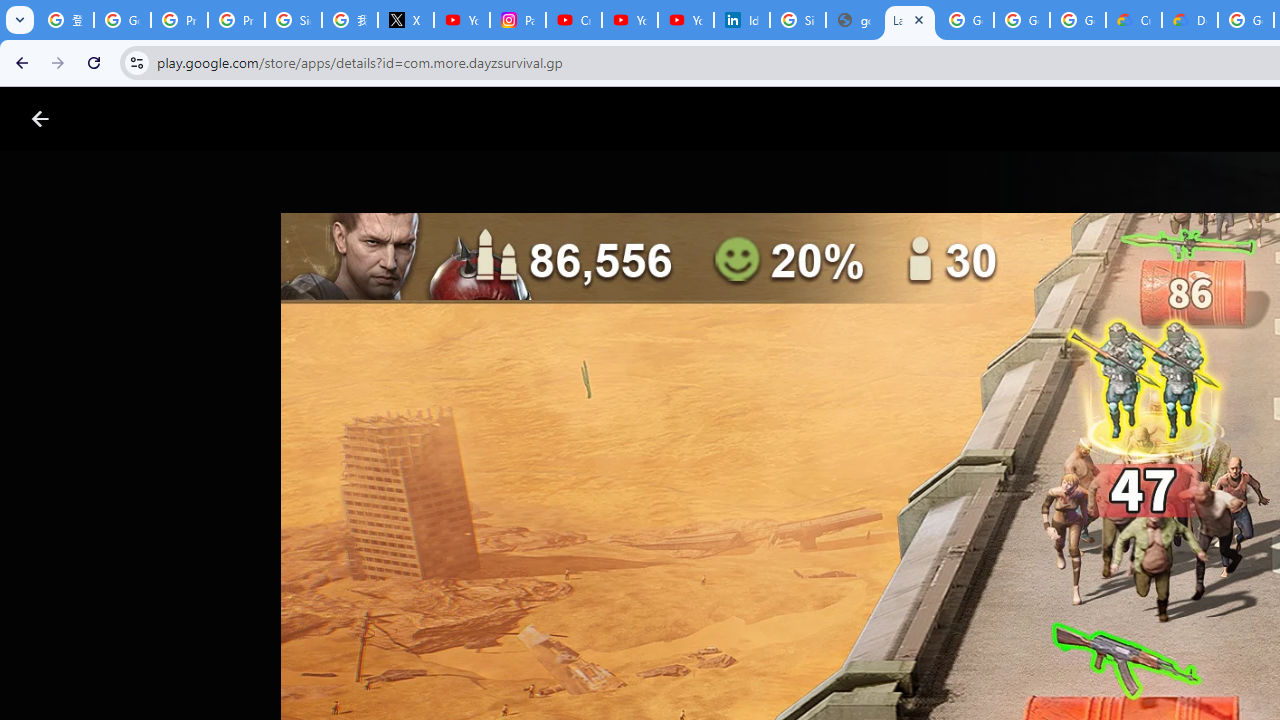 The width and height of the screenshot is (1280, 720). What do you see at coordinates (248, 119) in the screenshot?
I see `Games` at bounding box center [248, 119].